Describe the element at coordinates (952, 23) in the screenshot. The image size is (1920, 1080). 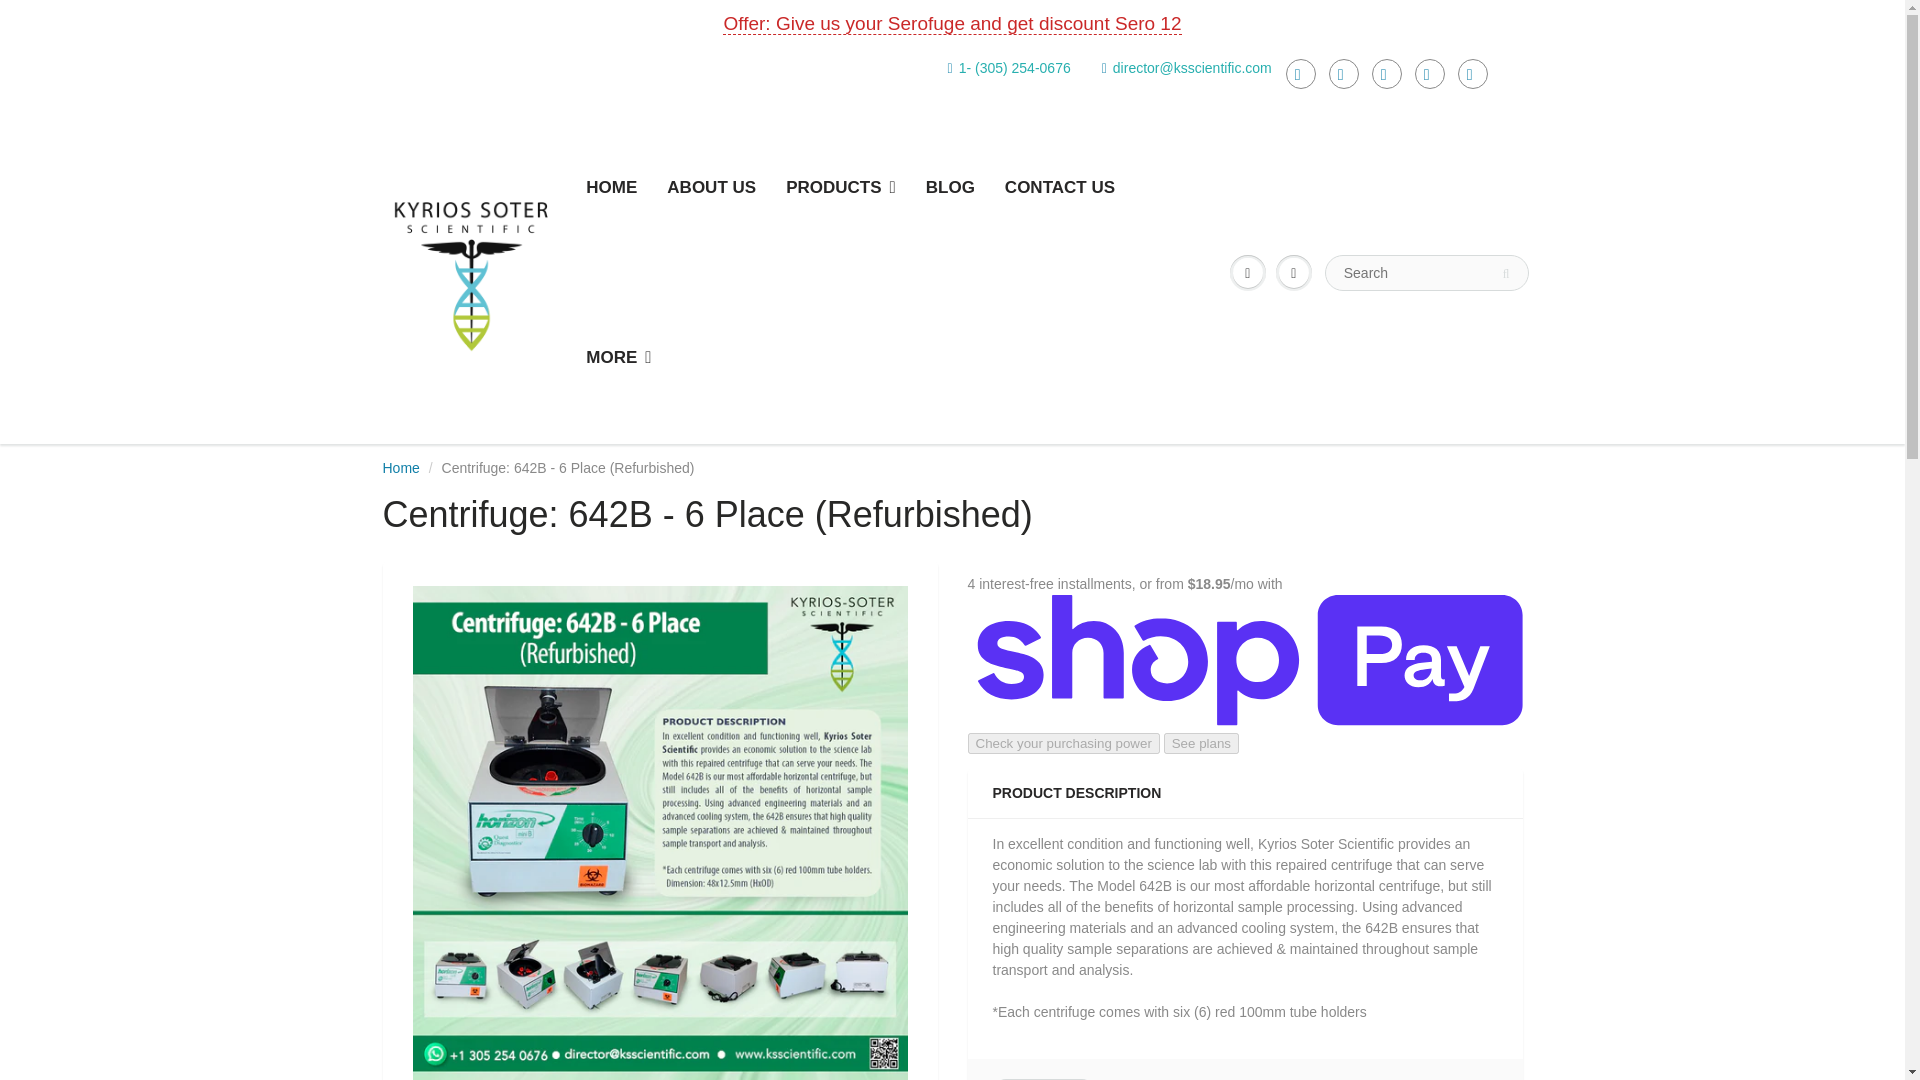
I see `Offer: Give us your Serofuge and get discount Sero 12` at that location.